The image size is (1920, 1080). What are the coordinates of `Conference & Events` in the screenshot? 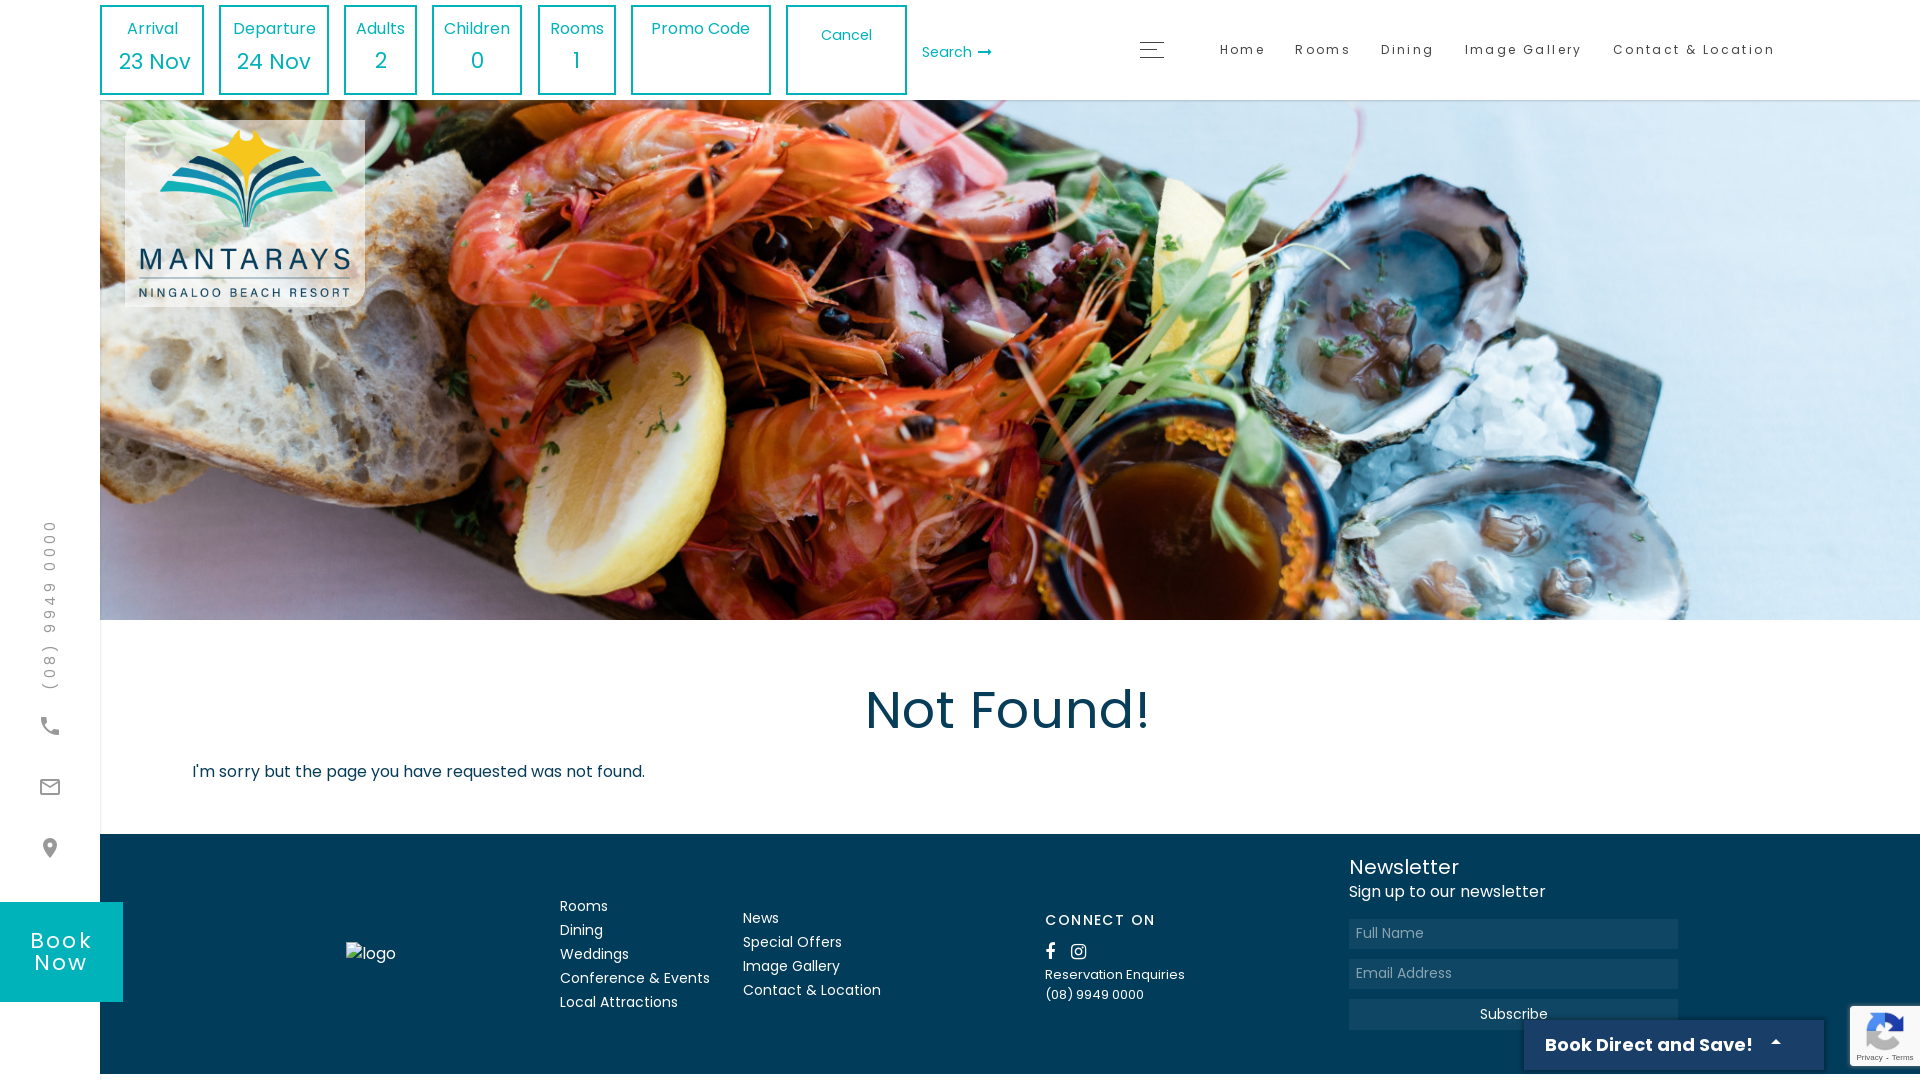 It's located at (635, 978).